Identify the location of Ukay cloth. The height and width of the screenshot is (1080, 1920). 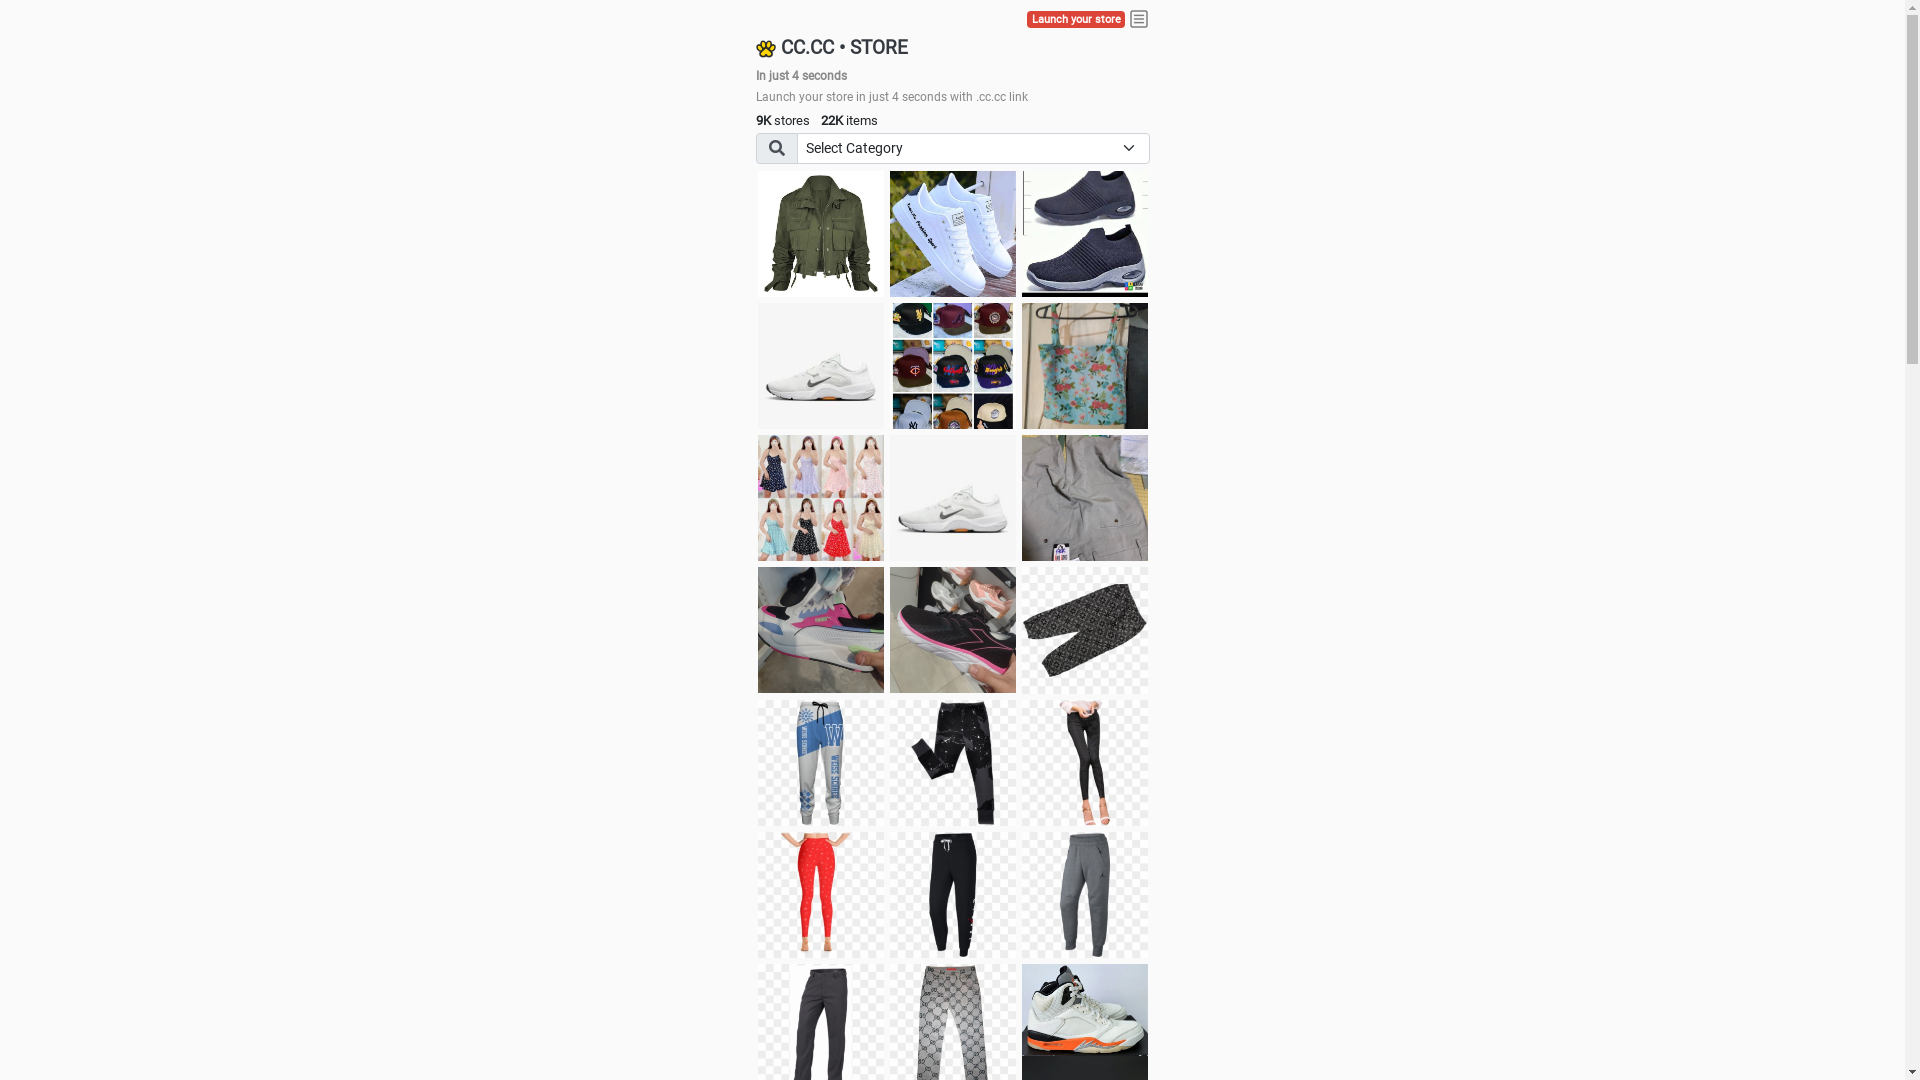
(1085, 366).